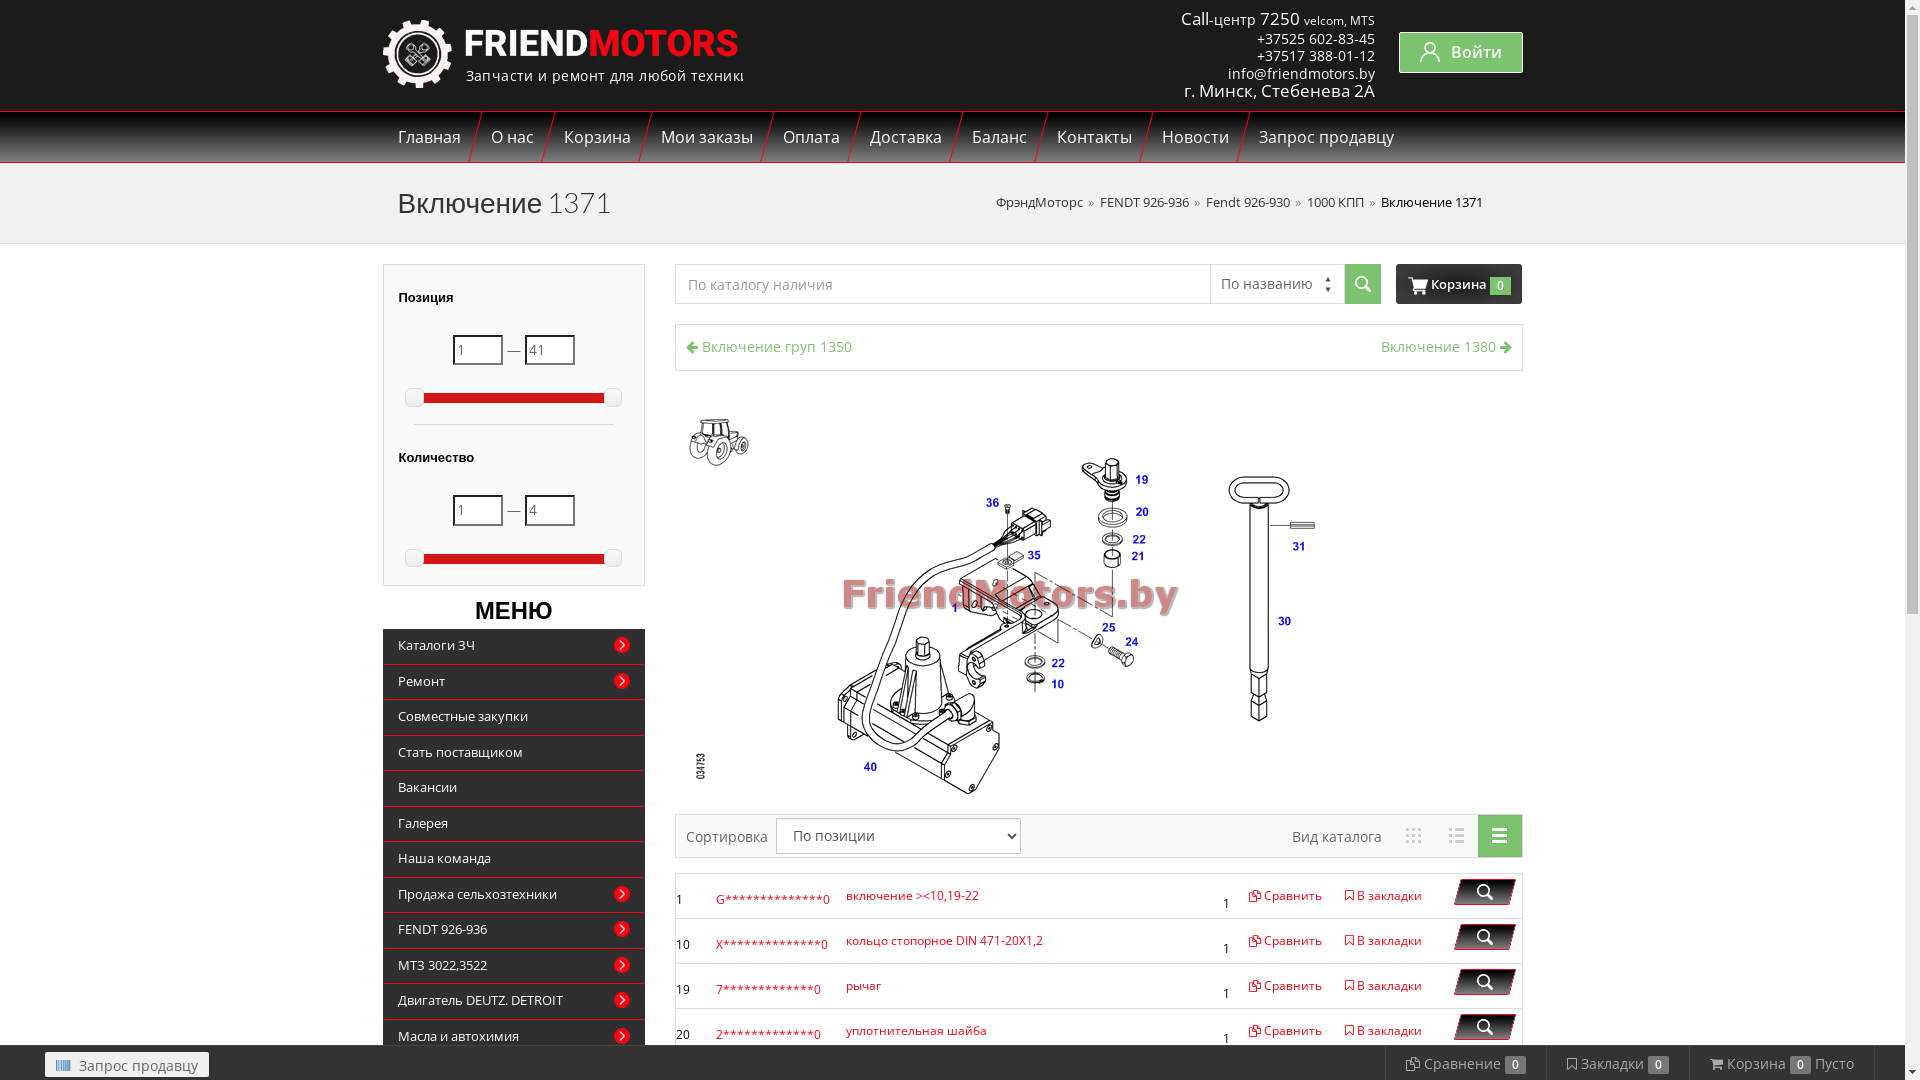 The image size is (1920, 1080). What do you see at coordinates (772, 944) in the screenshot?
I see `X**************0` at bounding box center [772, 944].